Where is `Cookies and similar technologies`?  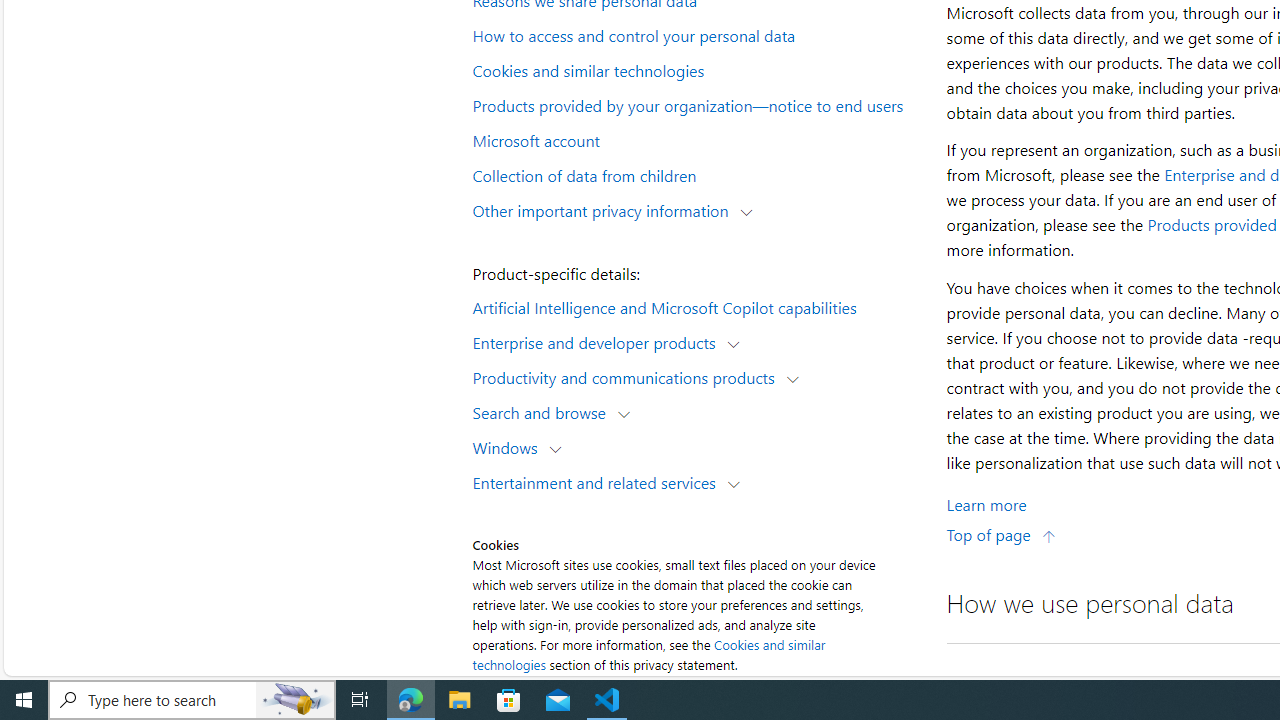
Cookies and similar technologies is located at coordinates (648, 654).